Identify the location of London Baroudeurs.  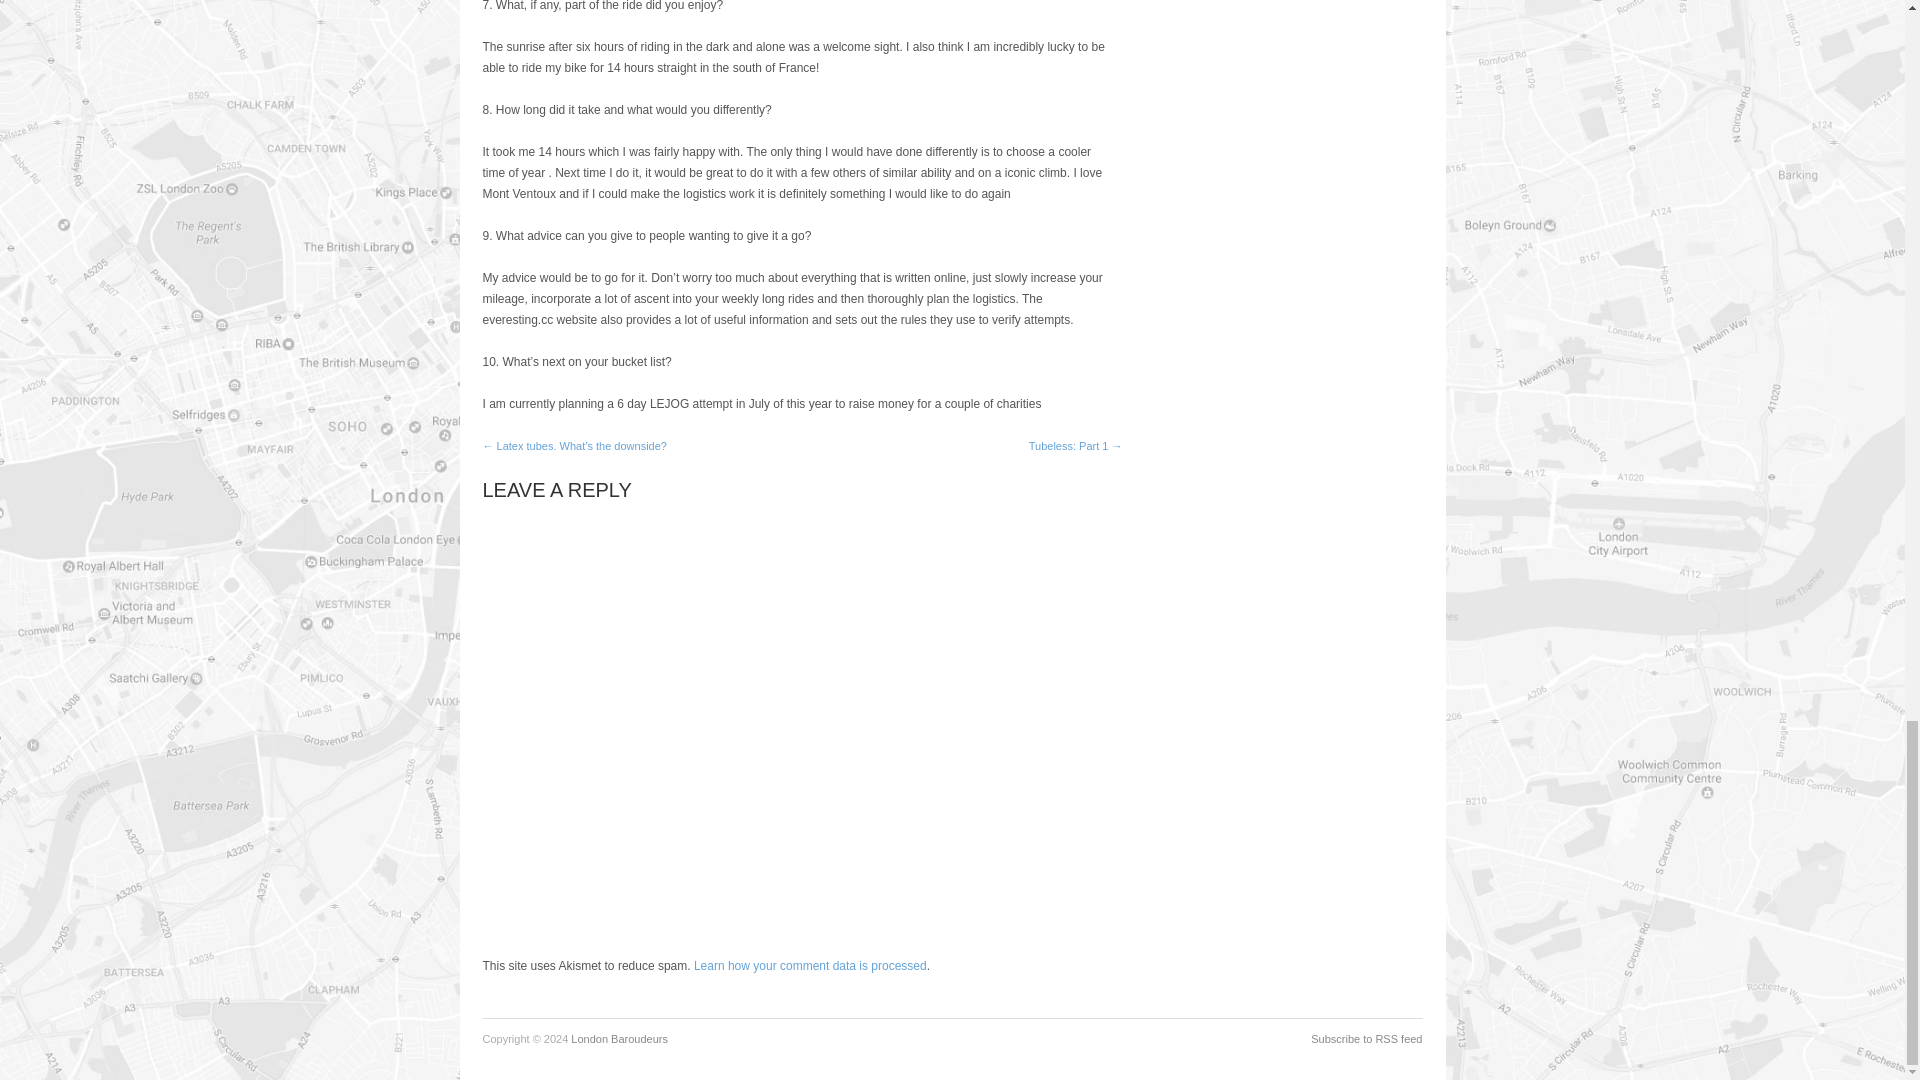
(619, 1038).